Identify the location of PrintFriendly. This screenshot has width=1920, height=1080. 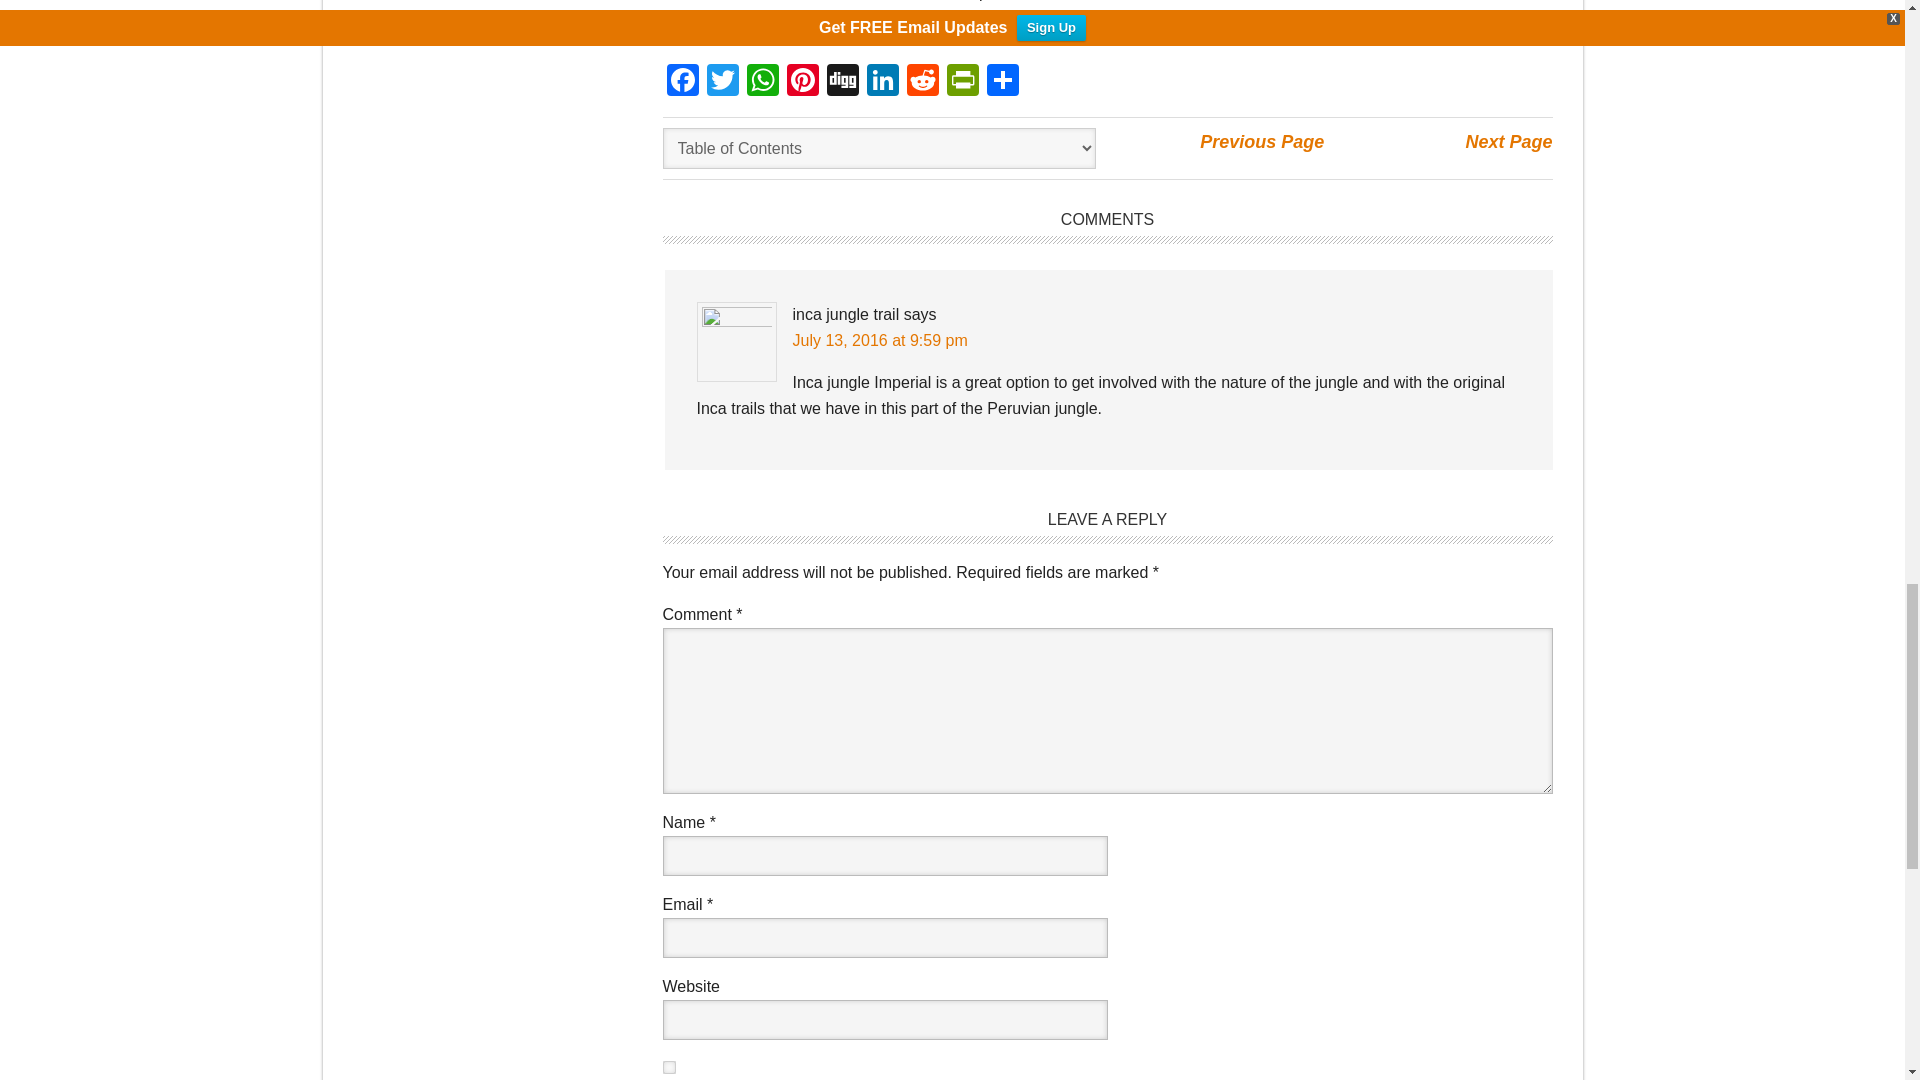
(962, 82).